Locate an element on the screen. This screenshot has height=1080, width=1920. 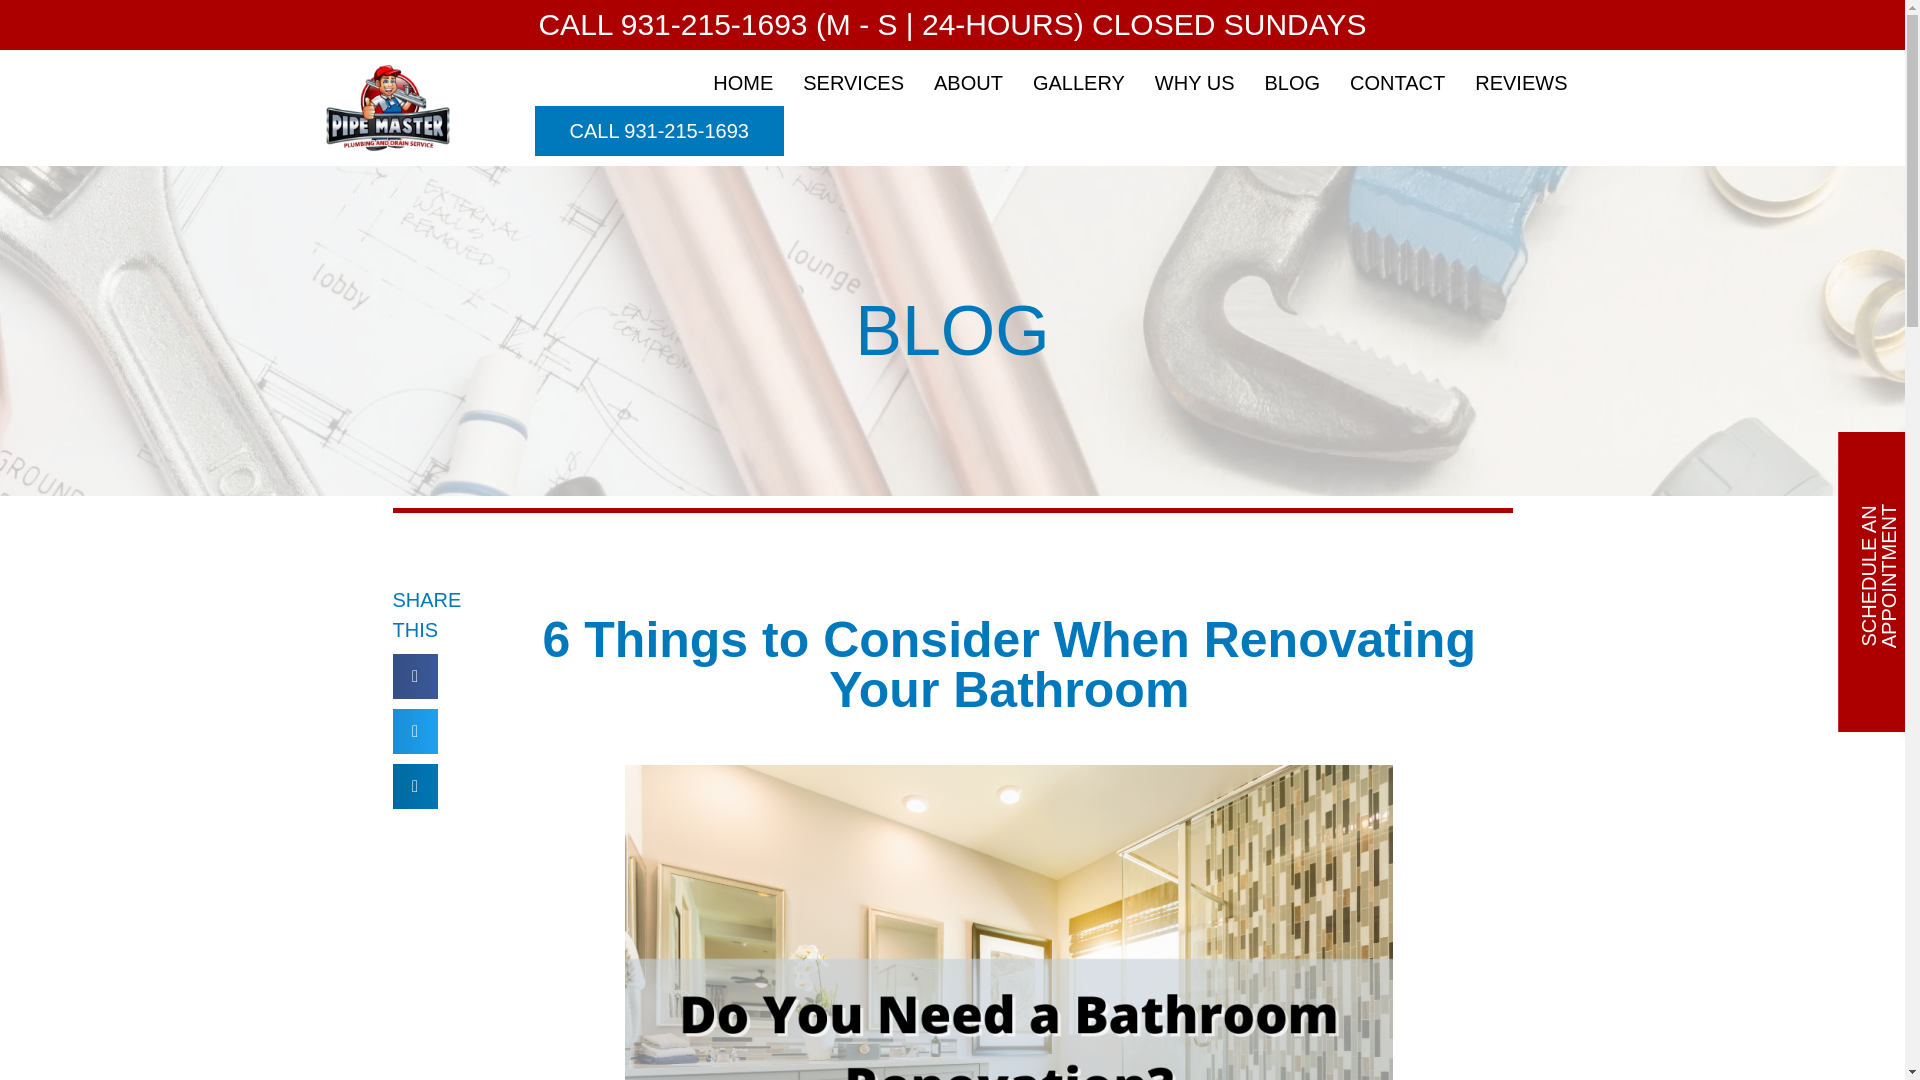
GALLERY is located at coordinates (1078, 82).